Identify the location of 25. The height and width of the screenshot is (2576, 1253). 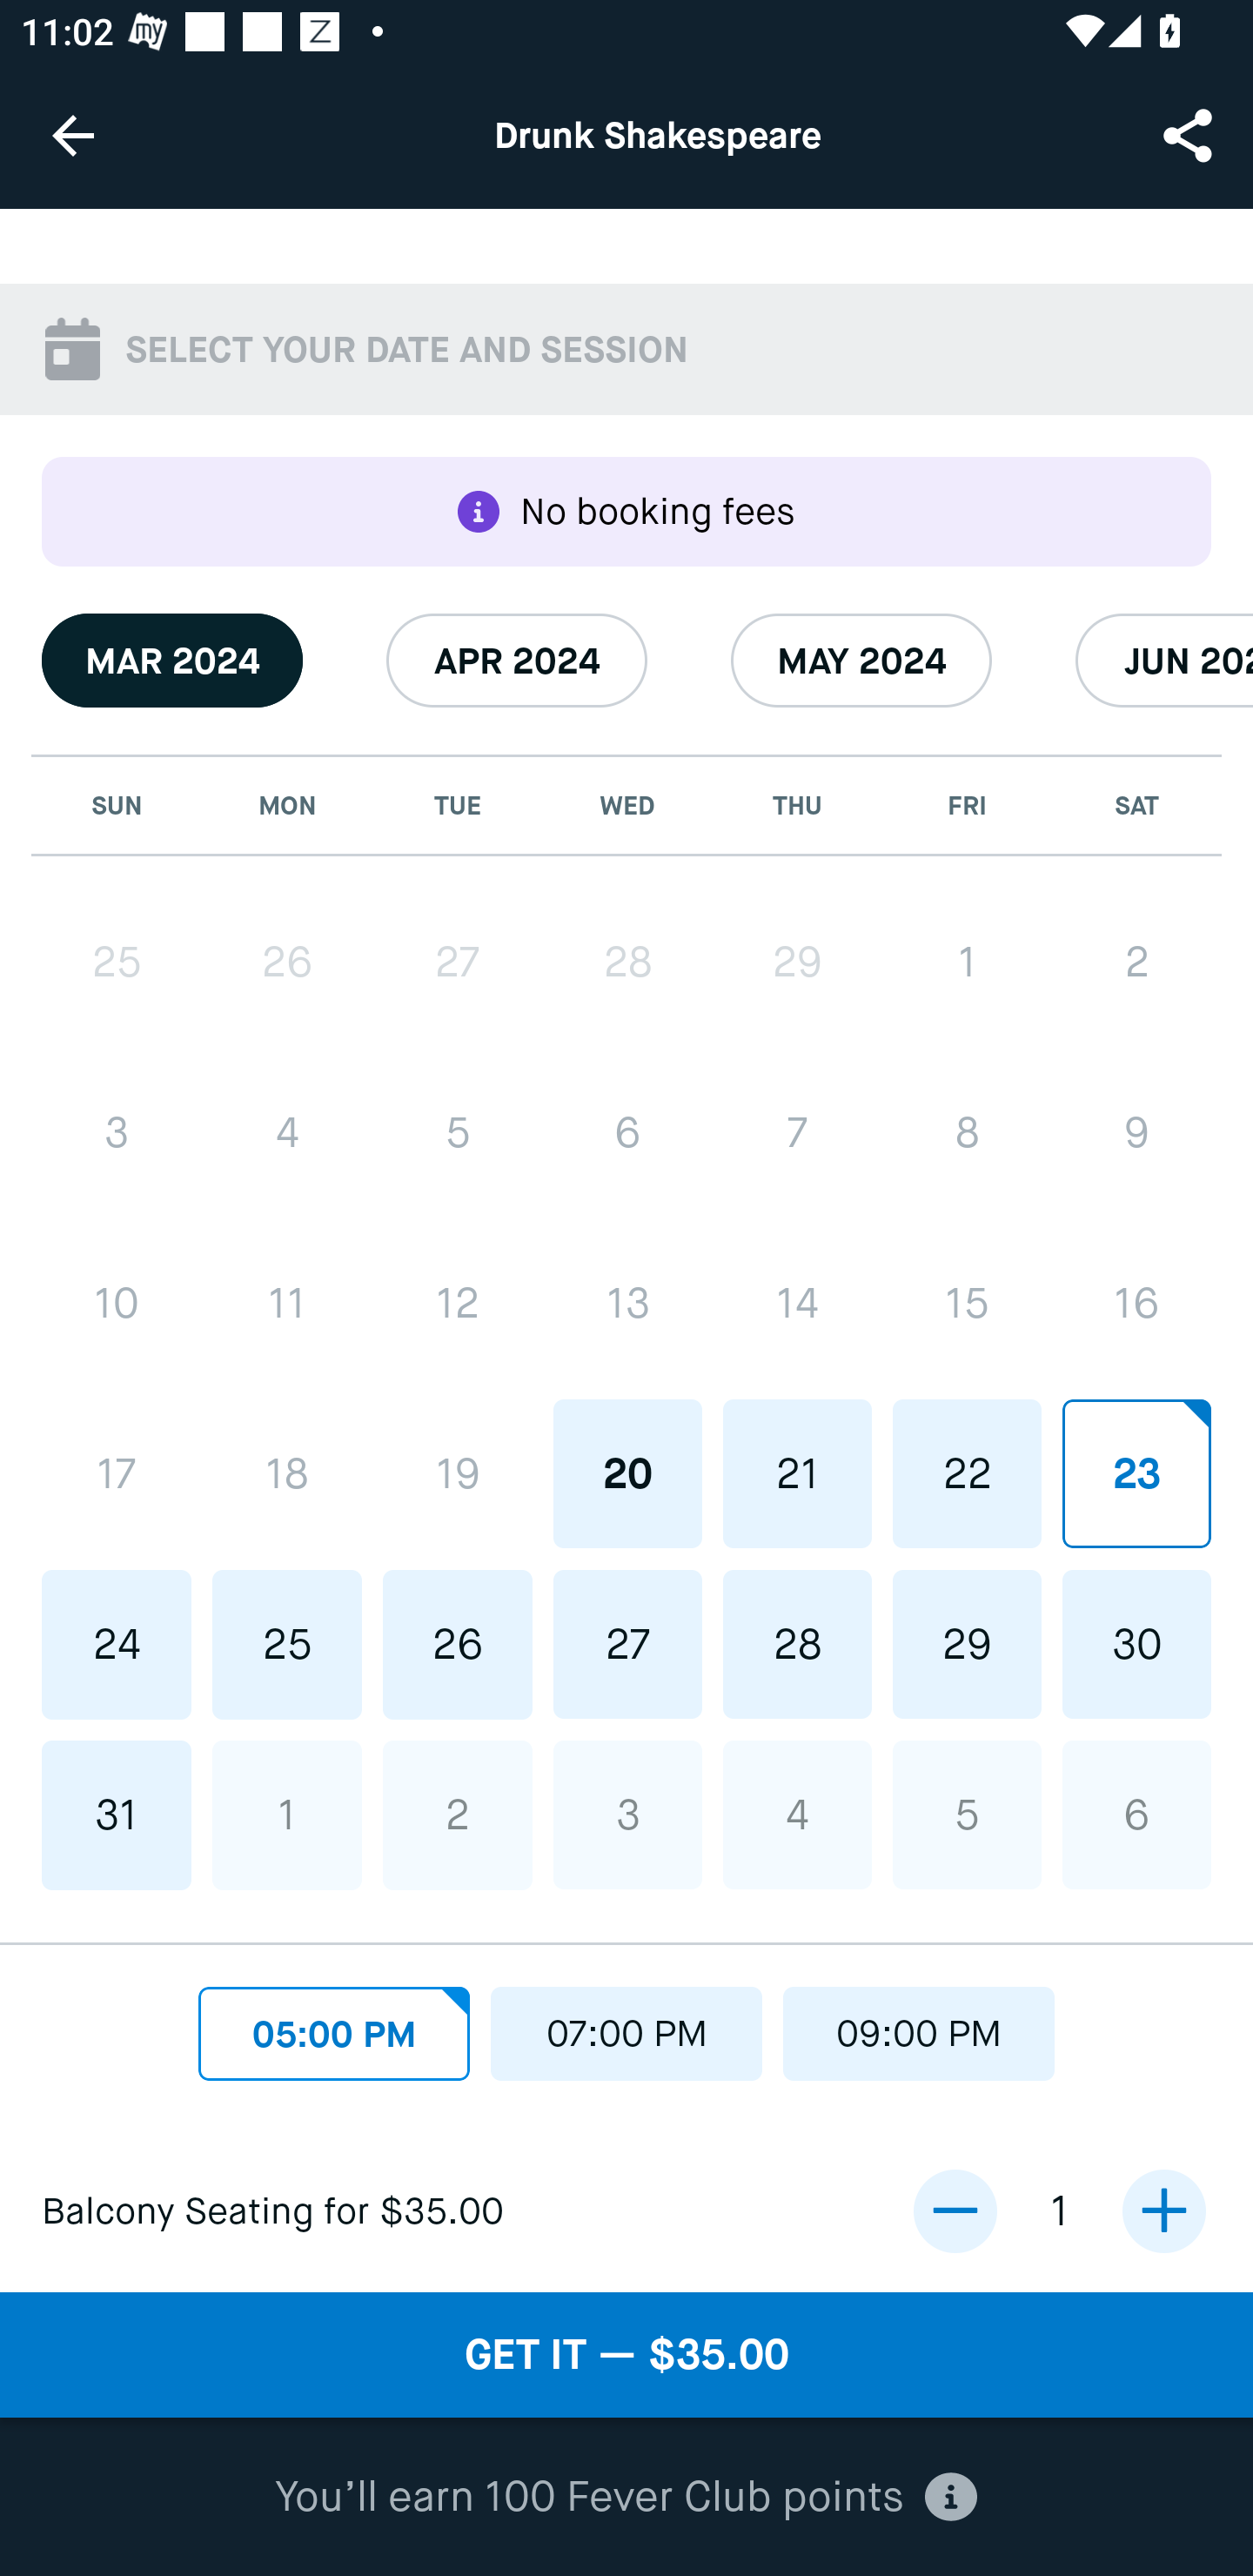
(117, 963).